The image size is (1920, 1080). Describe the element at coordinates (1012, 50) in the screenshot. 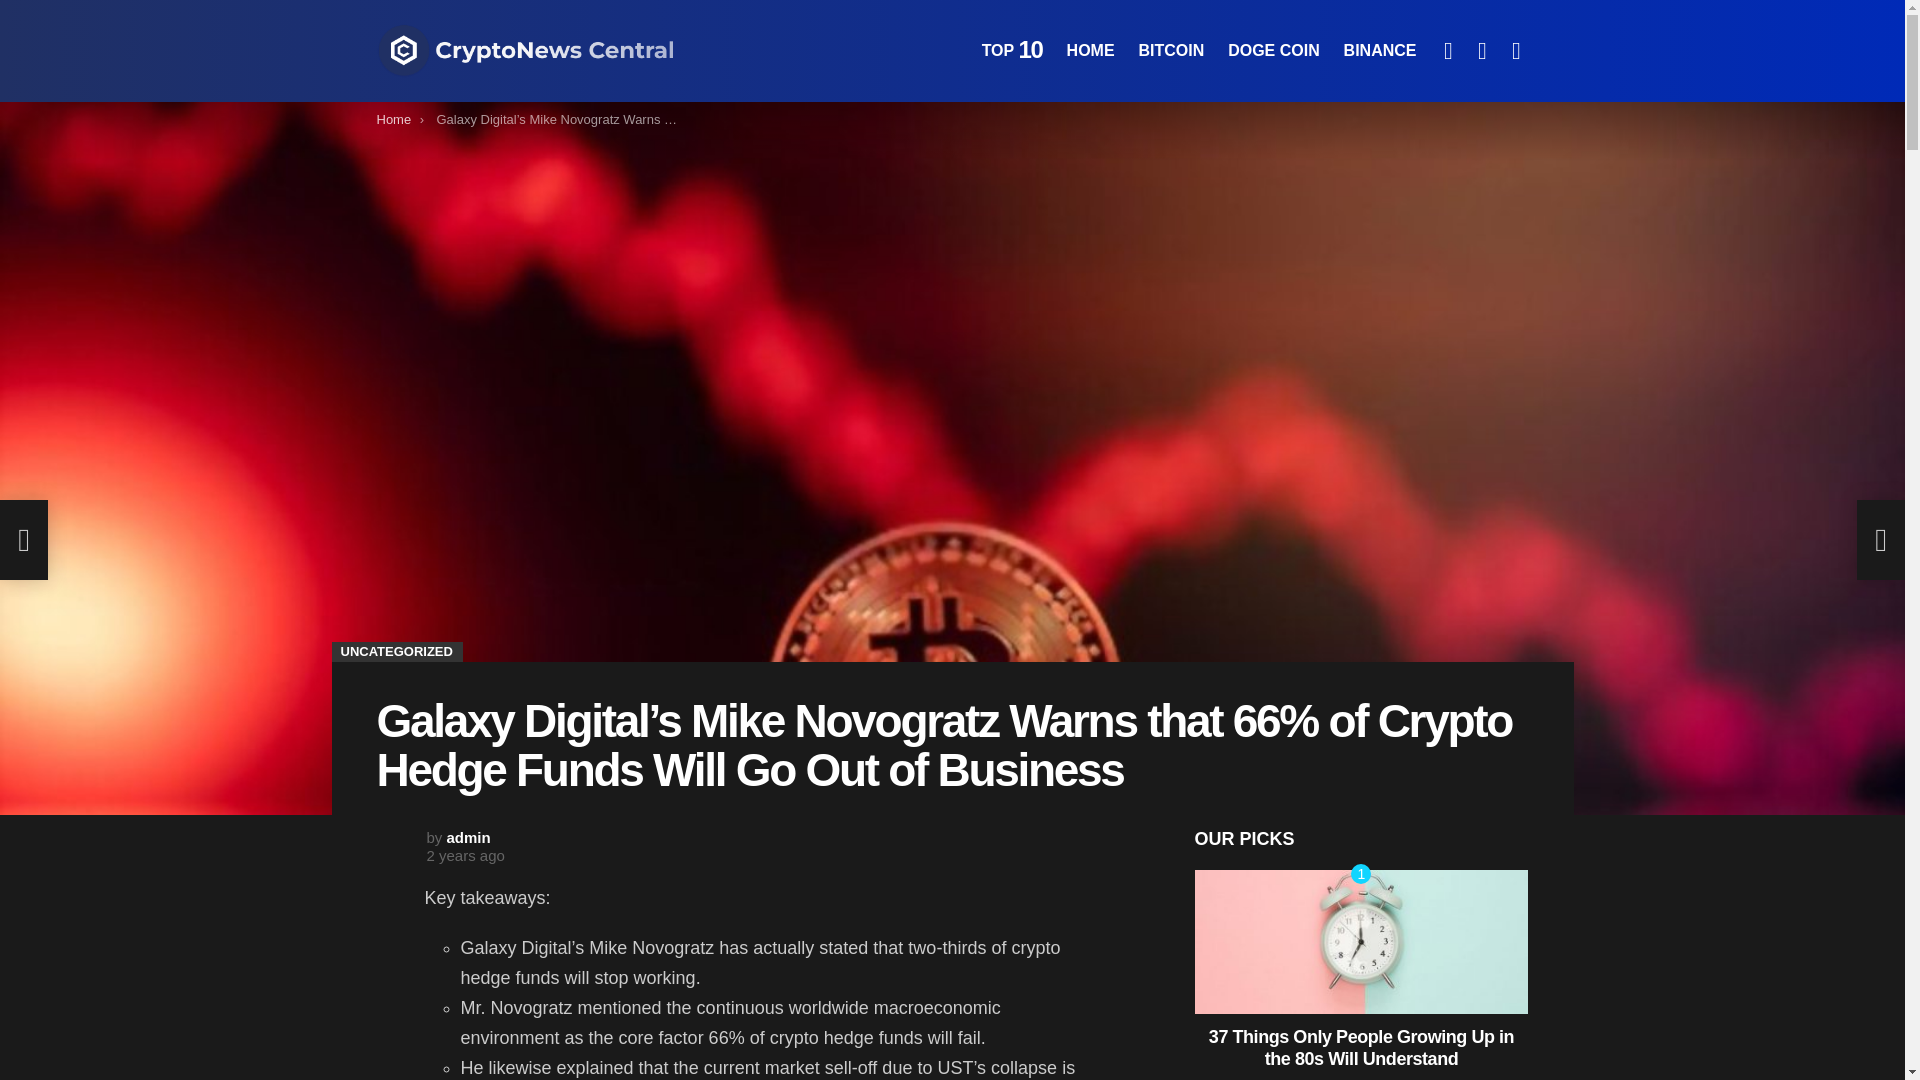

I see `TOP 10` at that location.